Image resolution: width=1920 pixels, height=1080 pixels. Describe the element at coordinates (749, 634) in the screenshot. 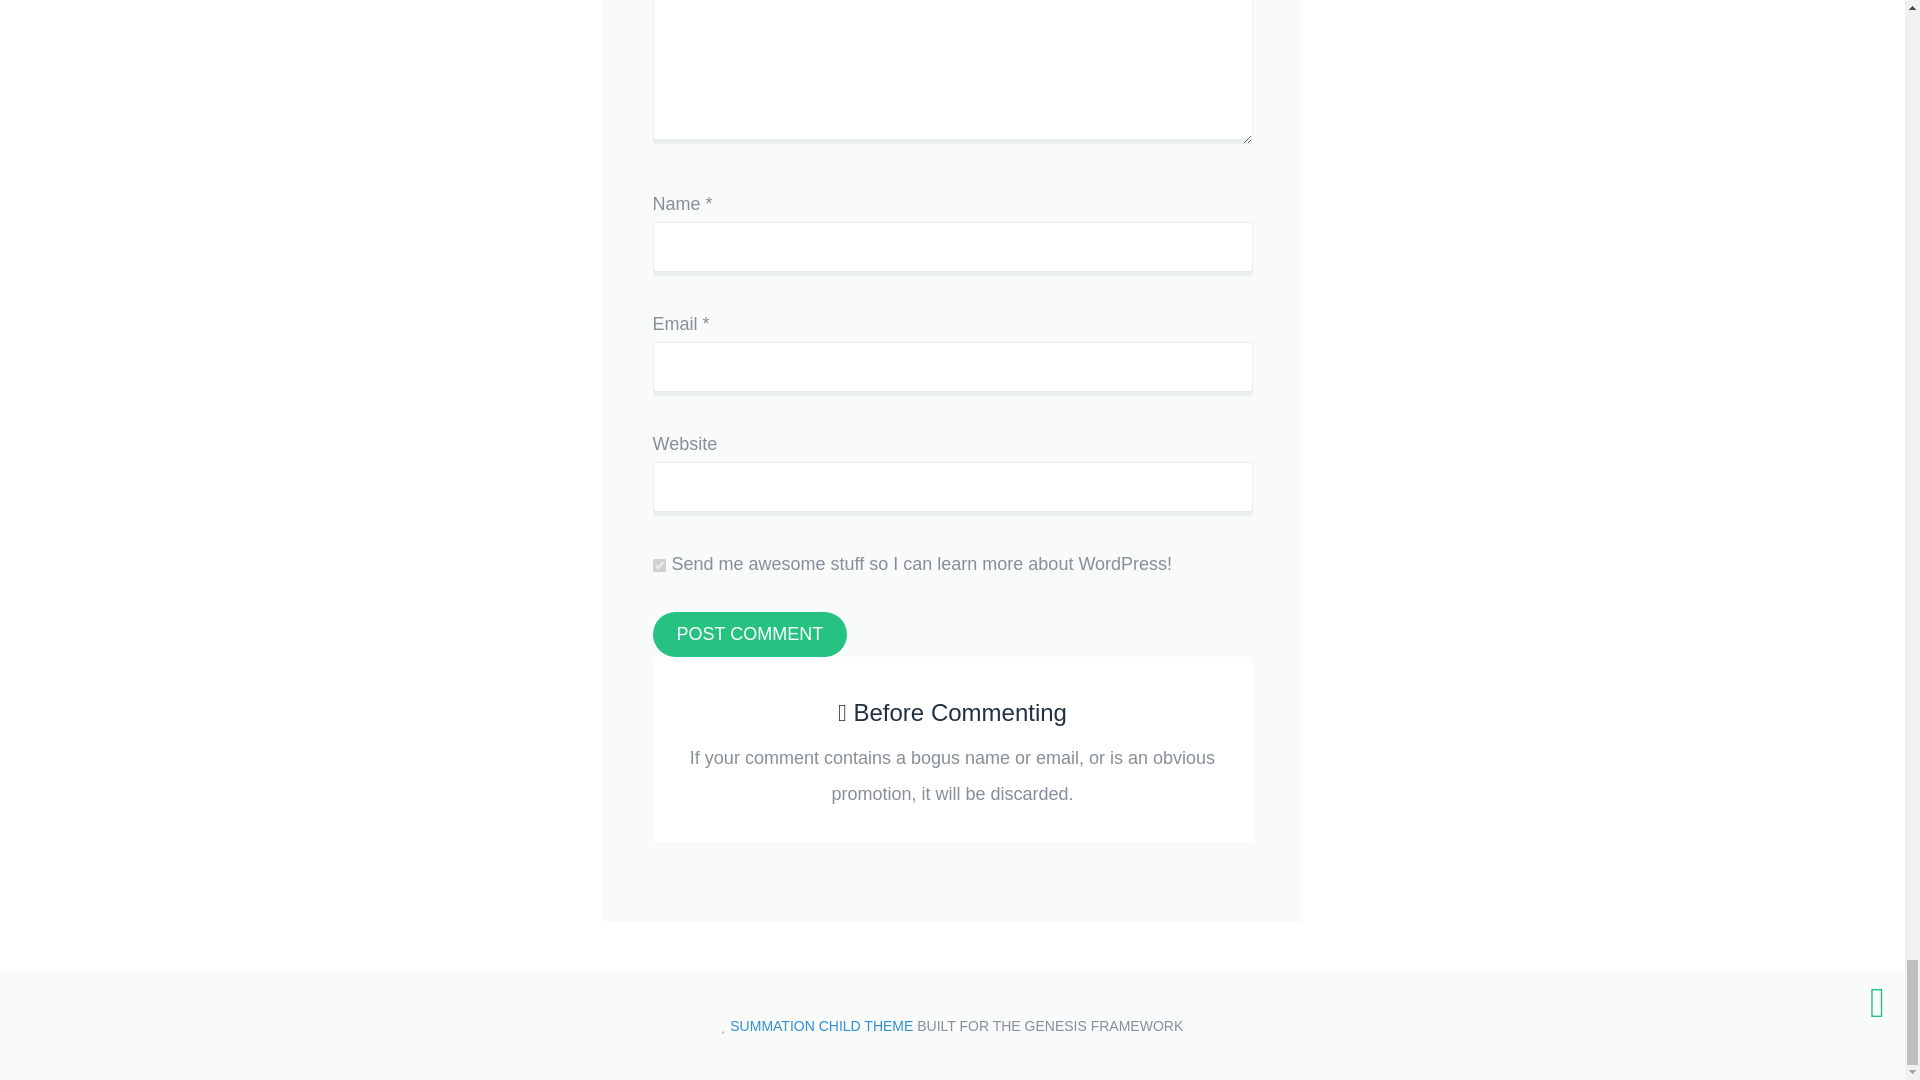

I see `Post Comment` at that location.